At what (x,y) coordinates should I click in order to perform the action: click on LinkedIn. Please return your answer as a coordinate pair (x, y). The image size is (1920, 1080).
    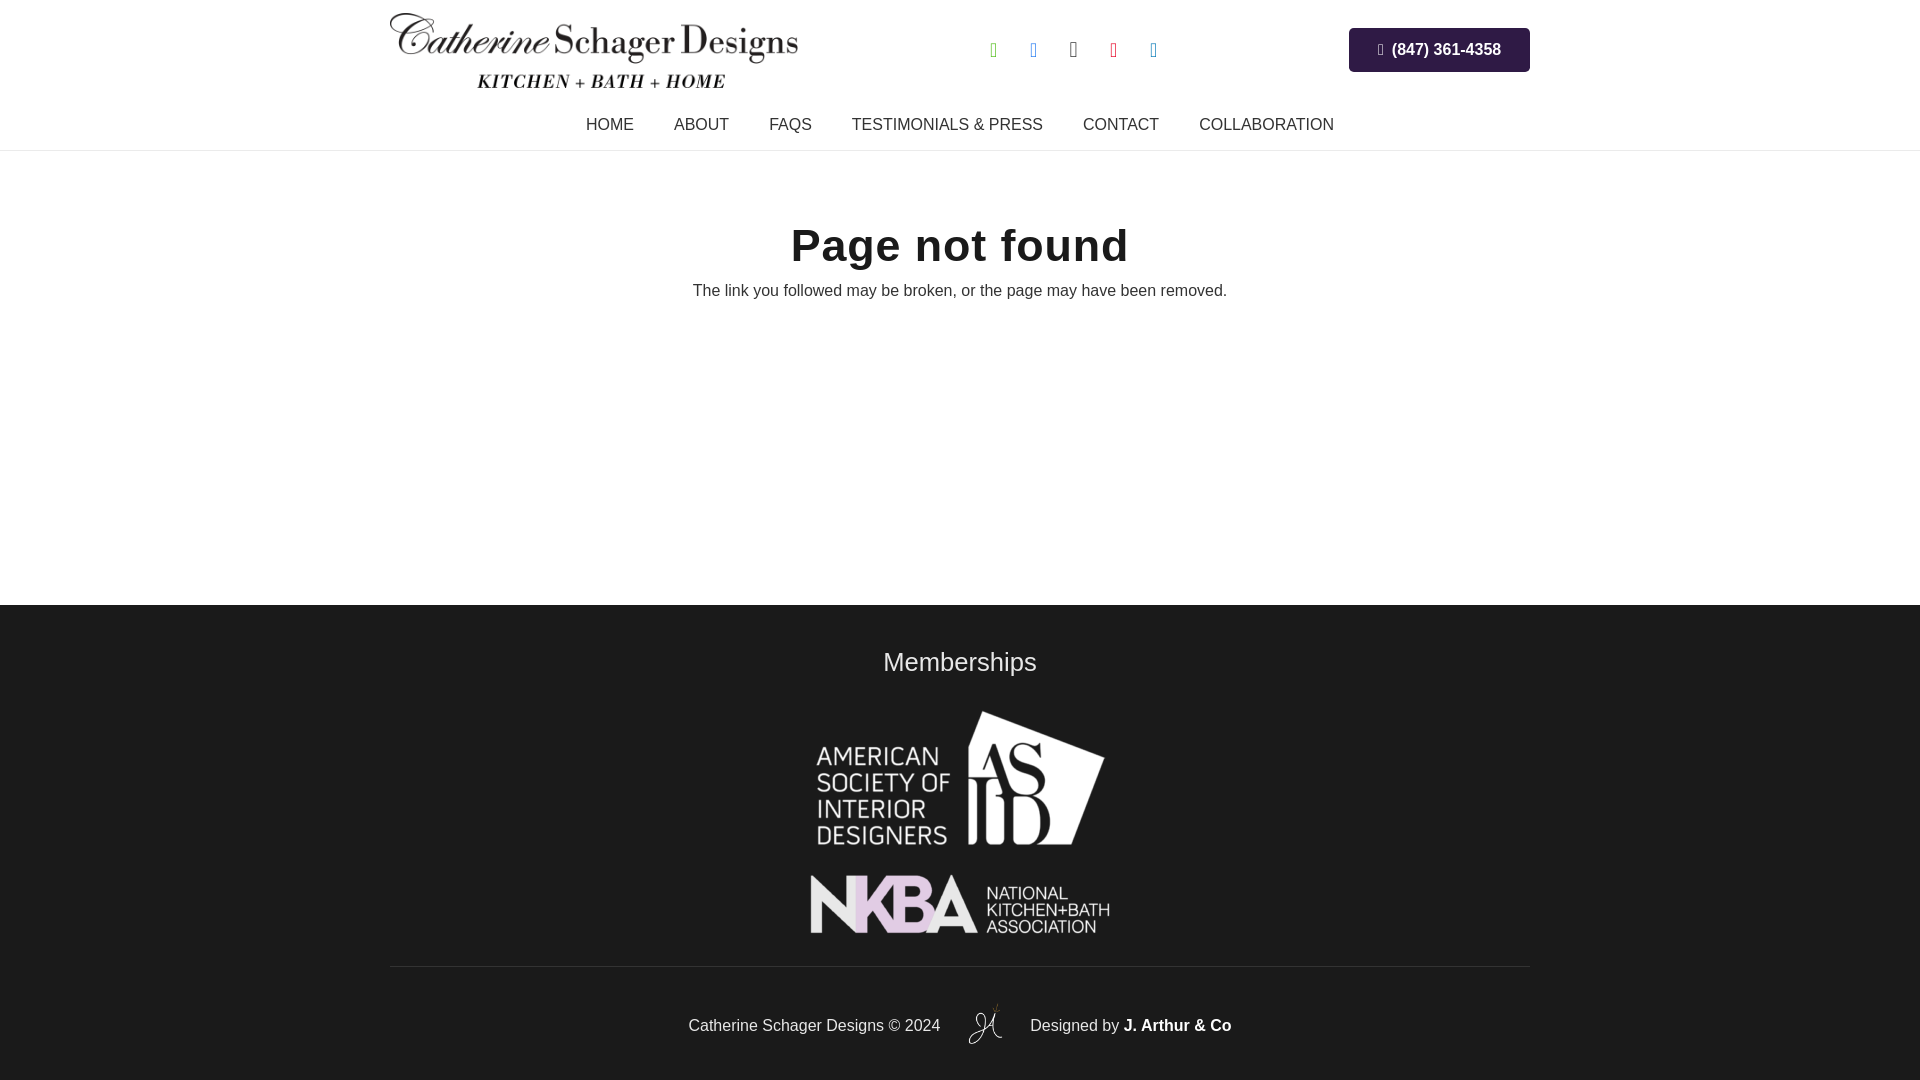
    Looking at the image, I should click on (1154, 50).